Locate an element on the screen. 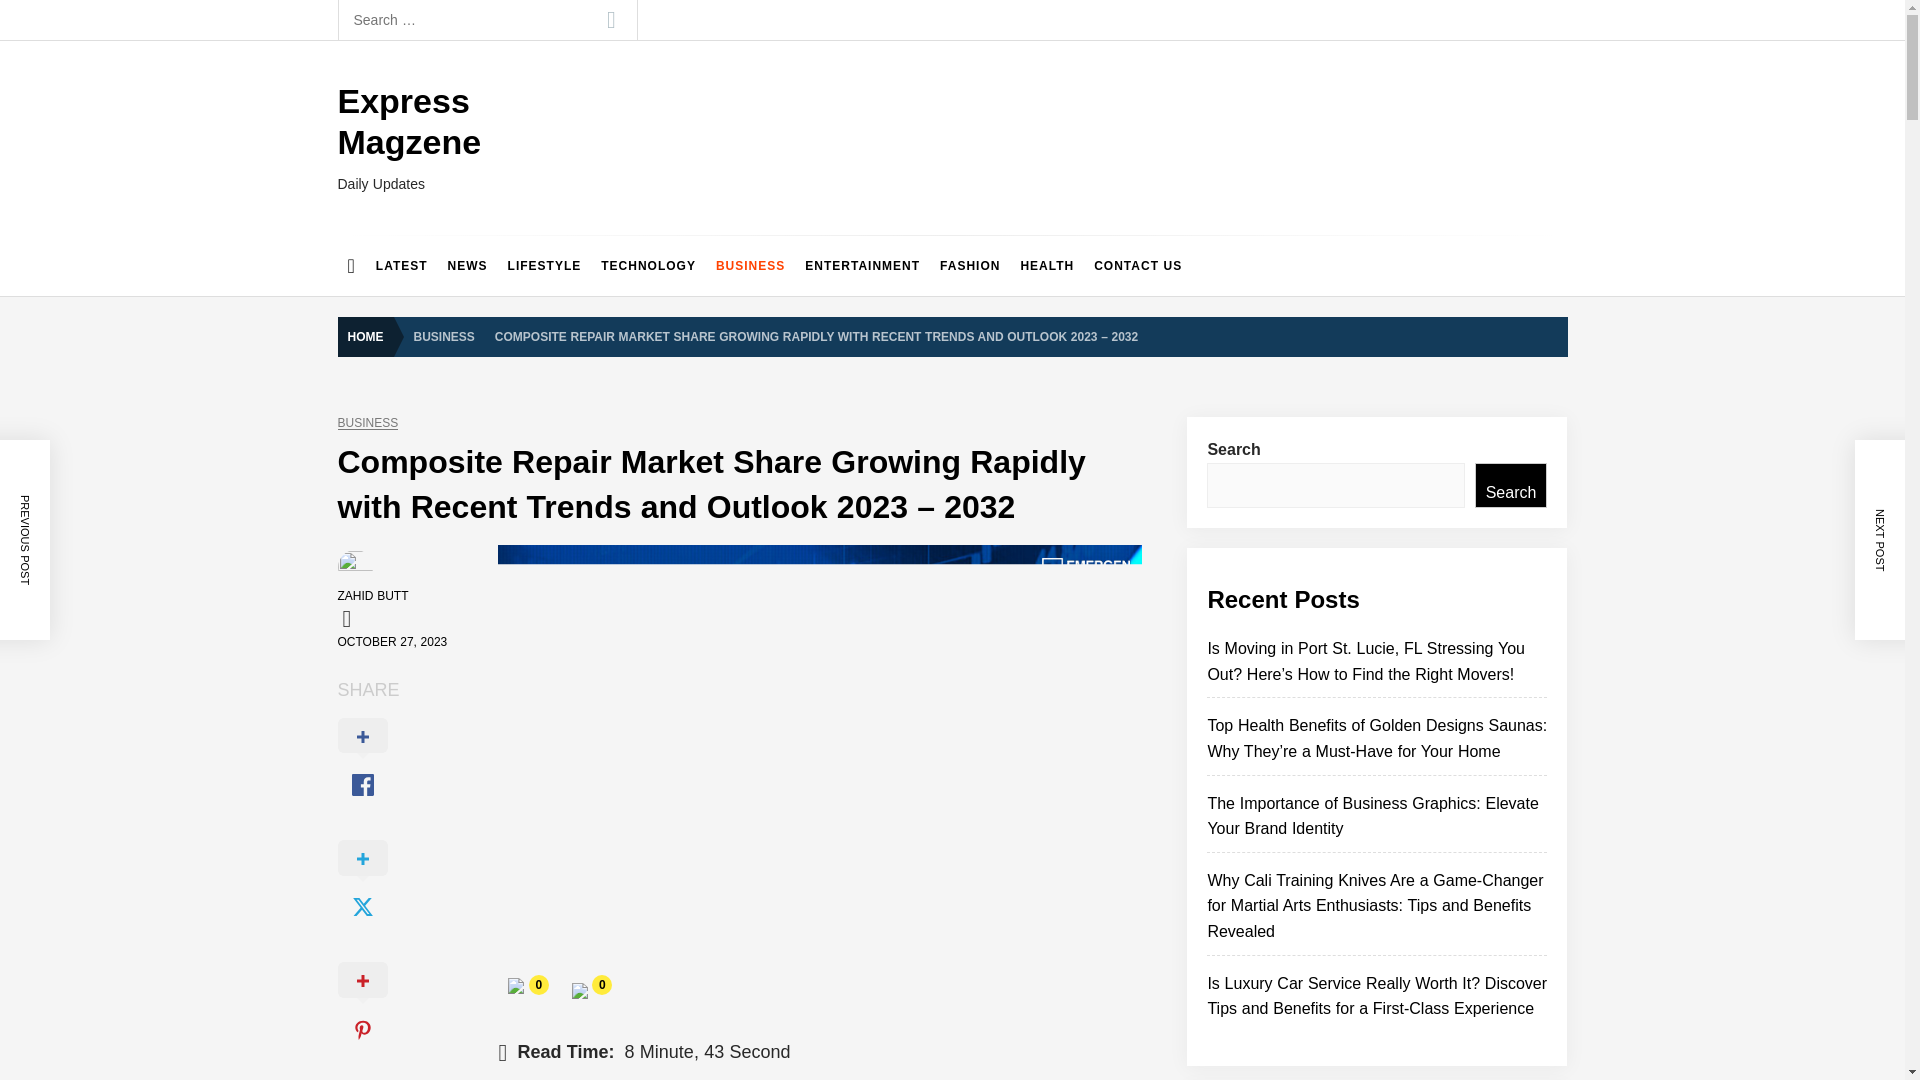 Image resolution: width=1920 pixels, height=1080 pixels. Search is located at coordinates (610, 20).